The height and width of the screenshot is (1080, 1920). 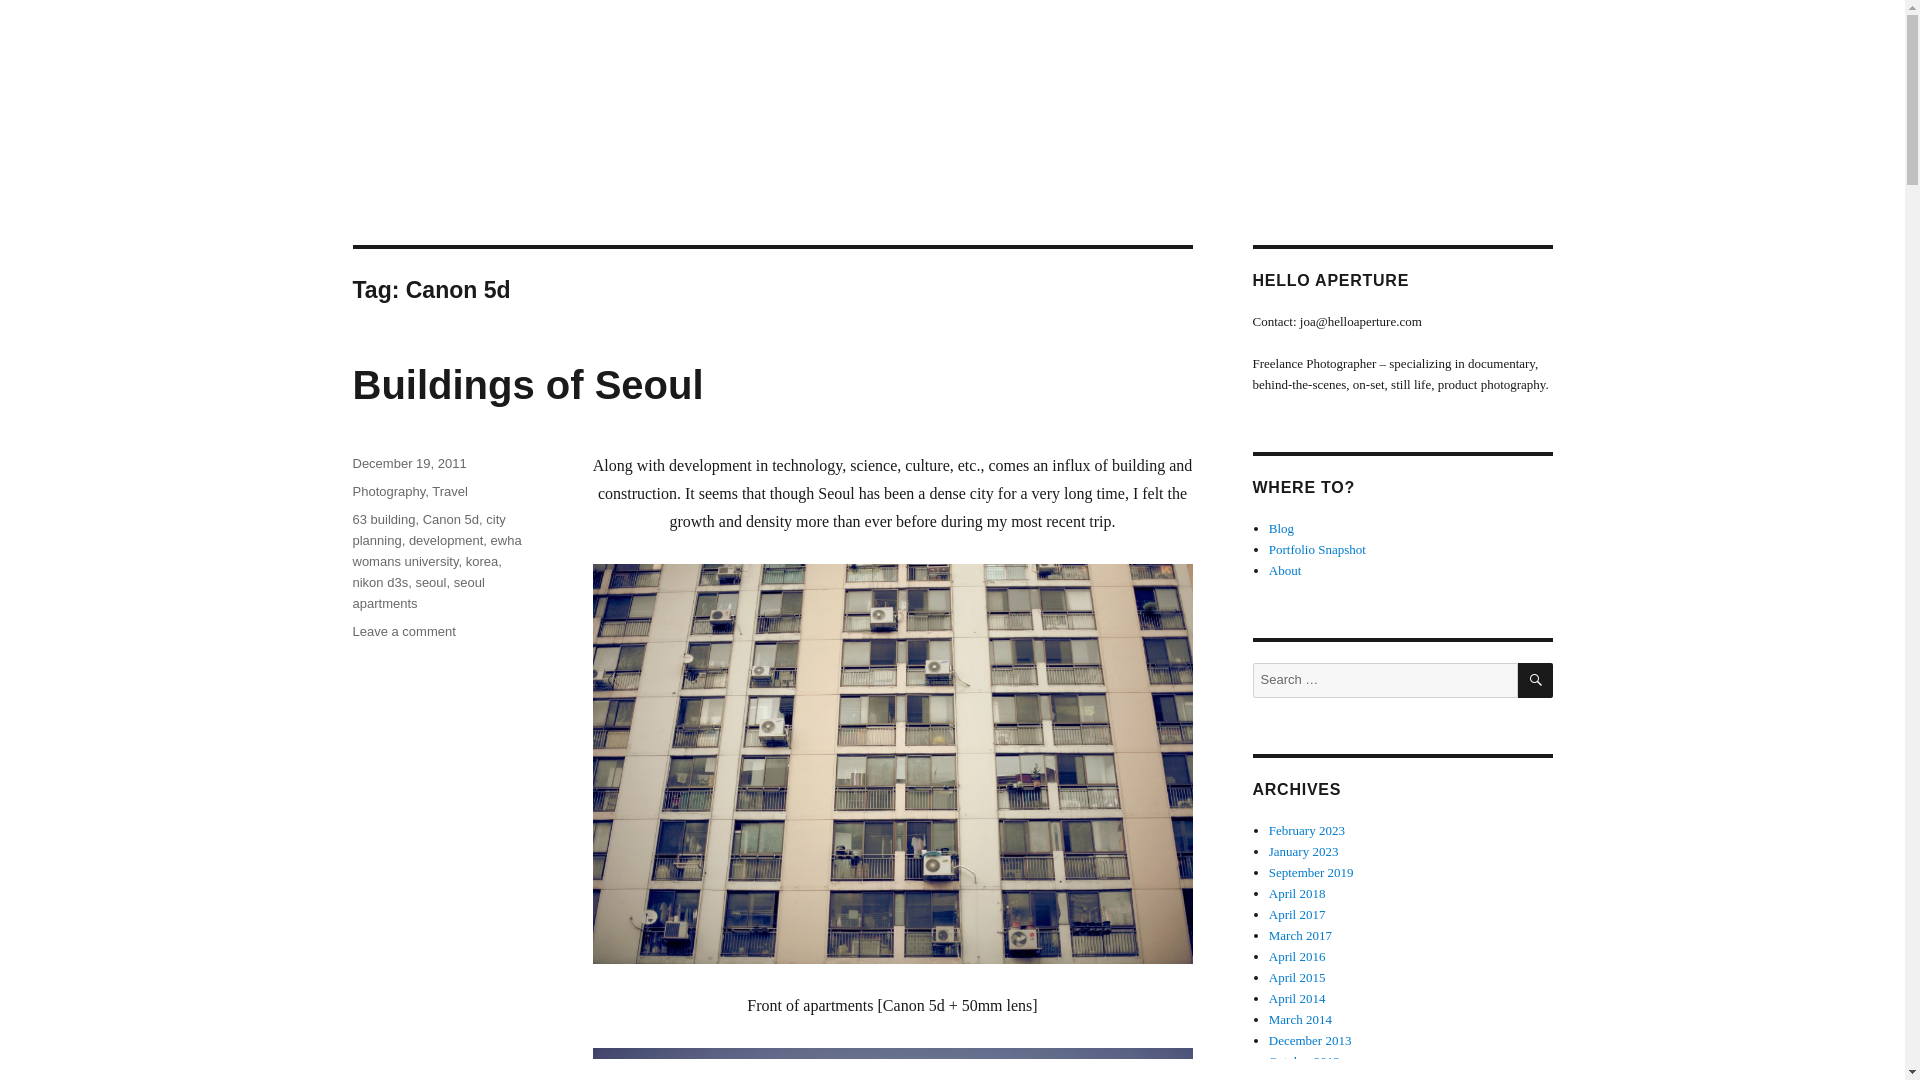 I want to click on seoul apartments, so click(x=417, y=592).